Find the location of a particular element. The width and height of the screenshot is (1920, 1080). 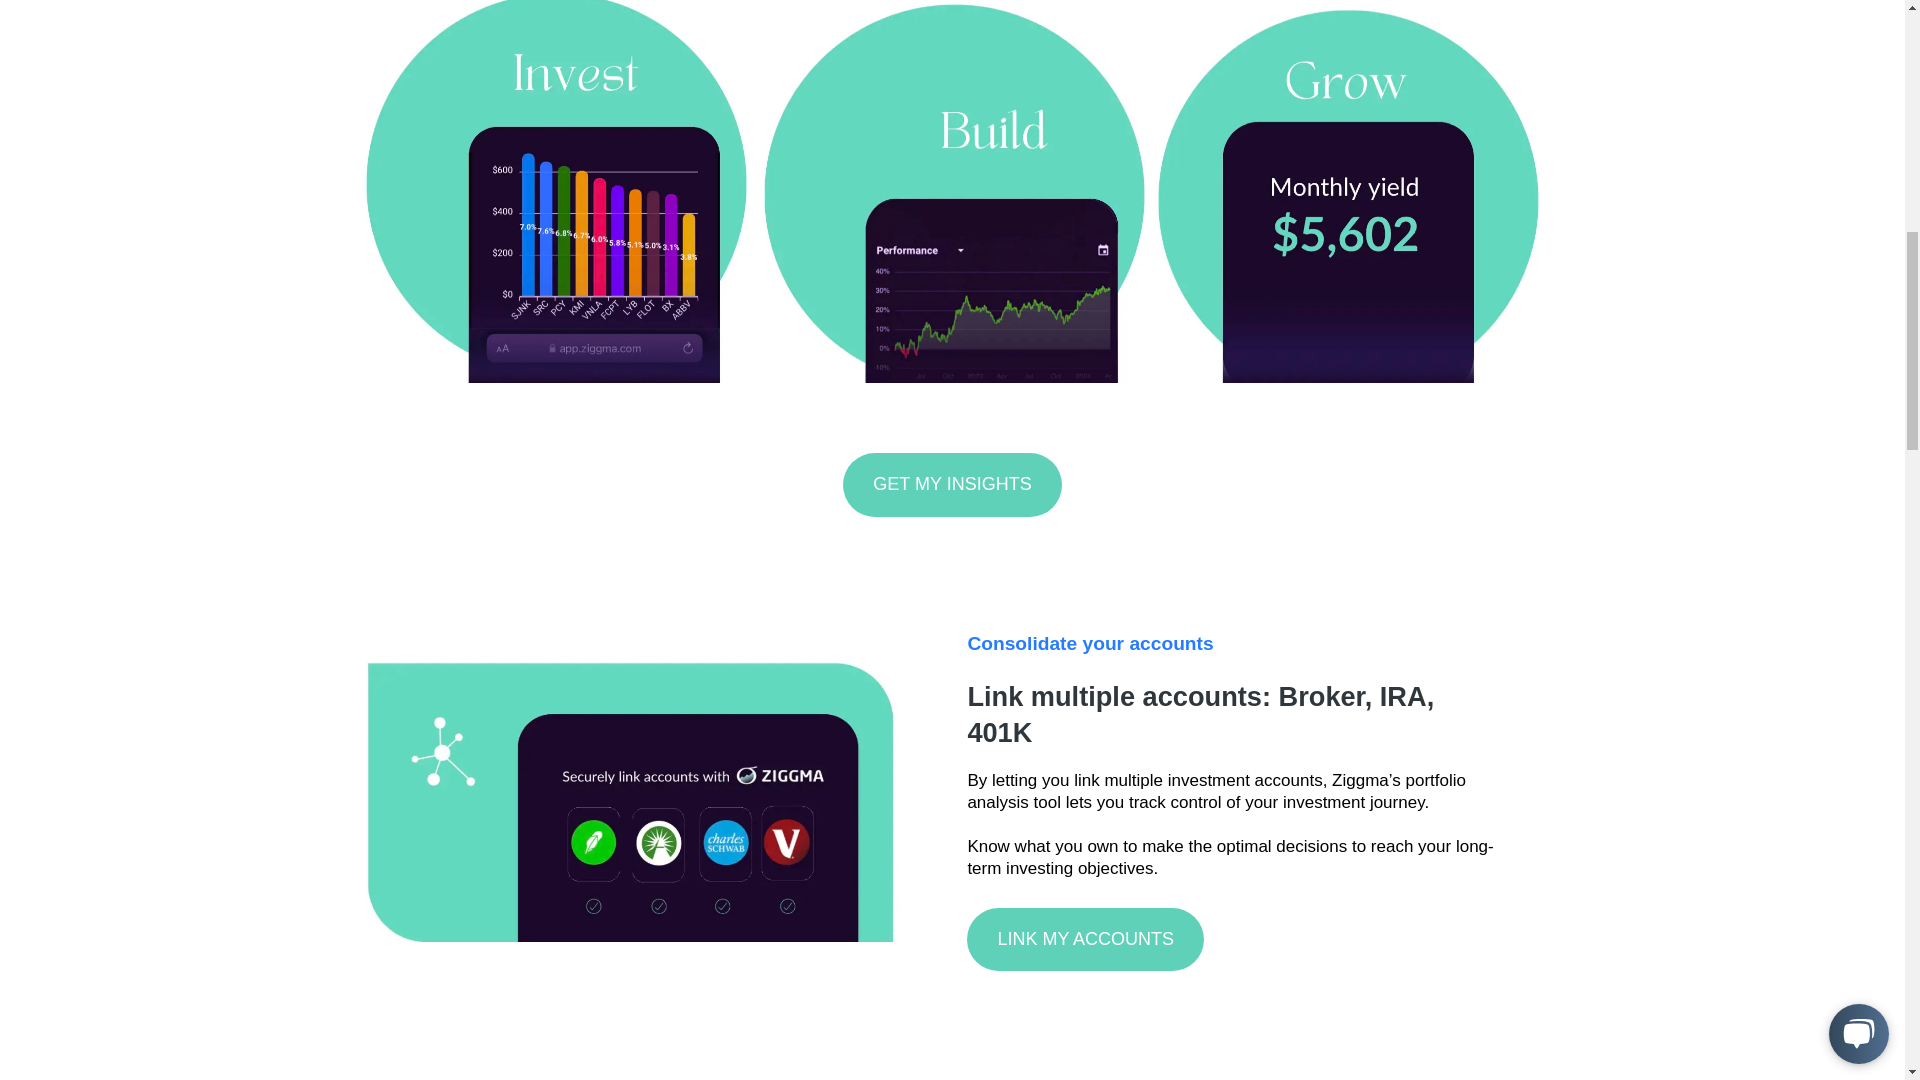

GET MY INSIGHTS is located at coordinates (952, 484).